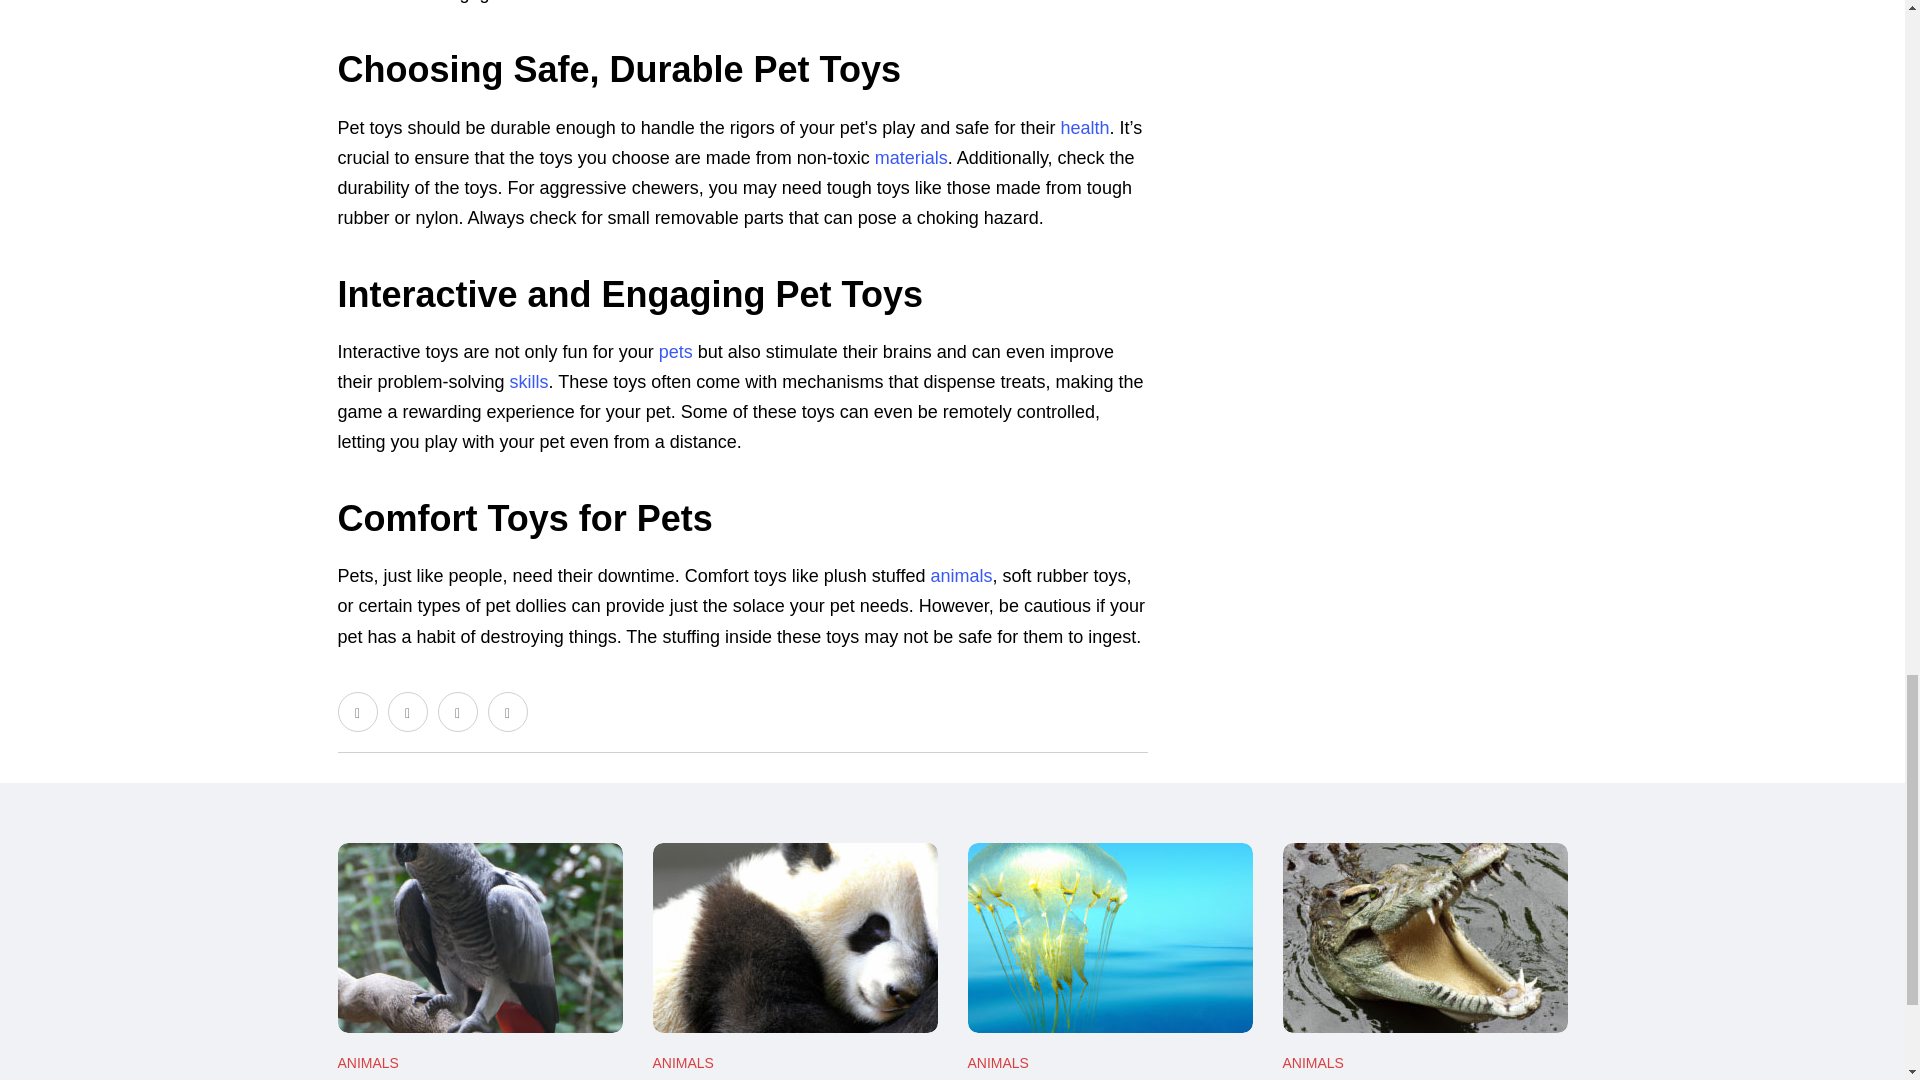 The width and height of the screenshot is (1920, 1080). I want to click on animals, so click(960, 576).